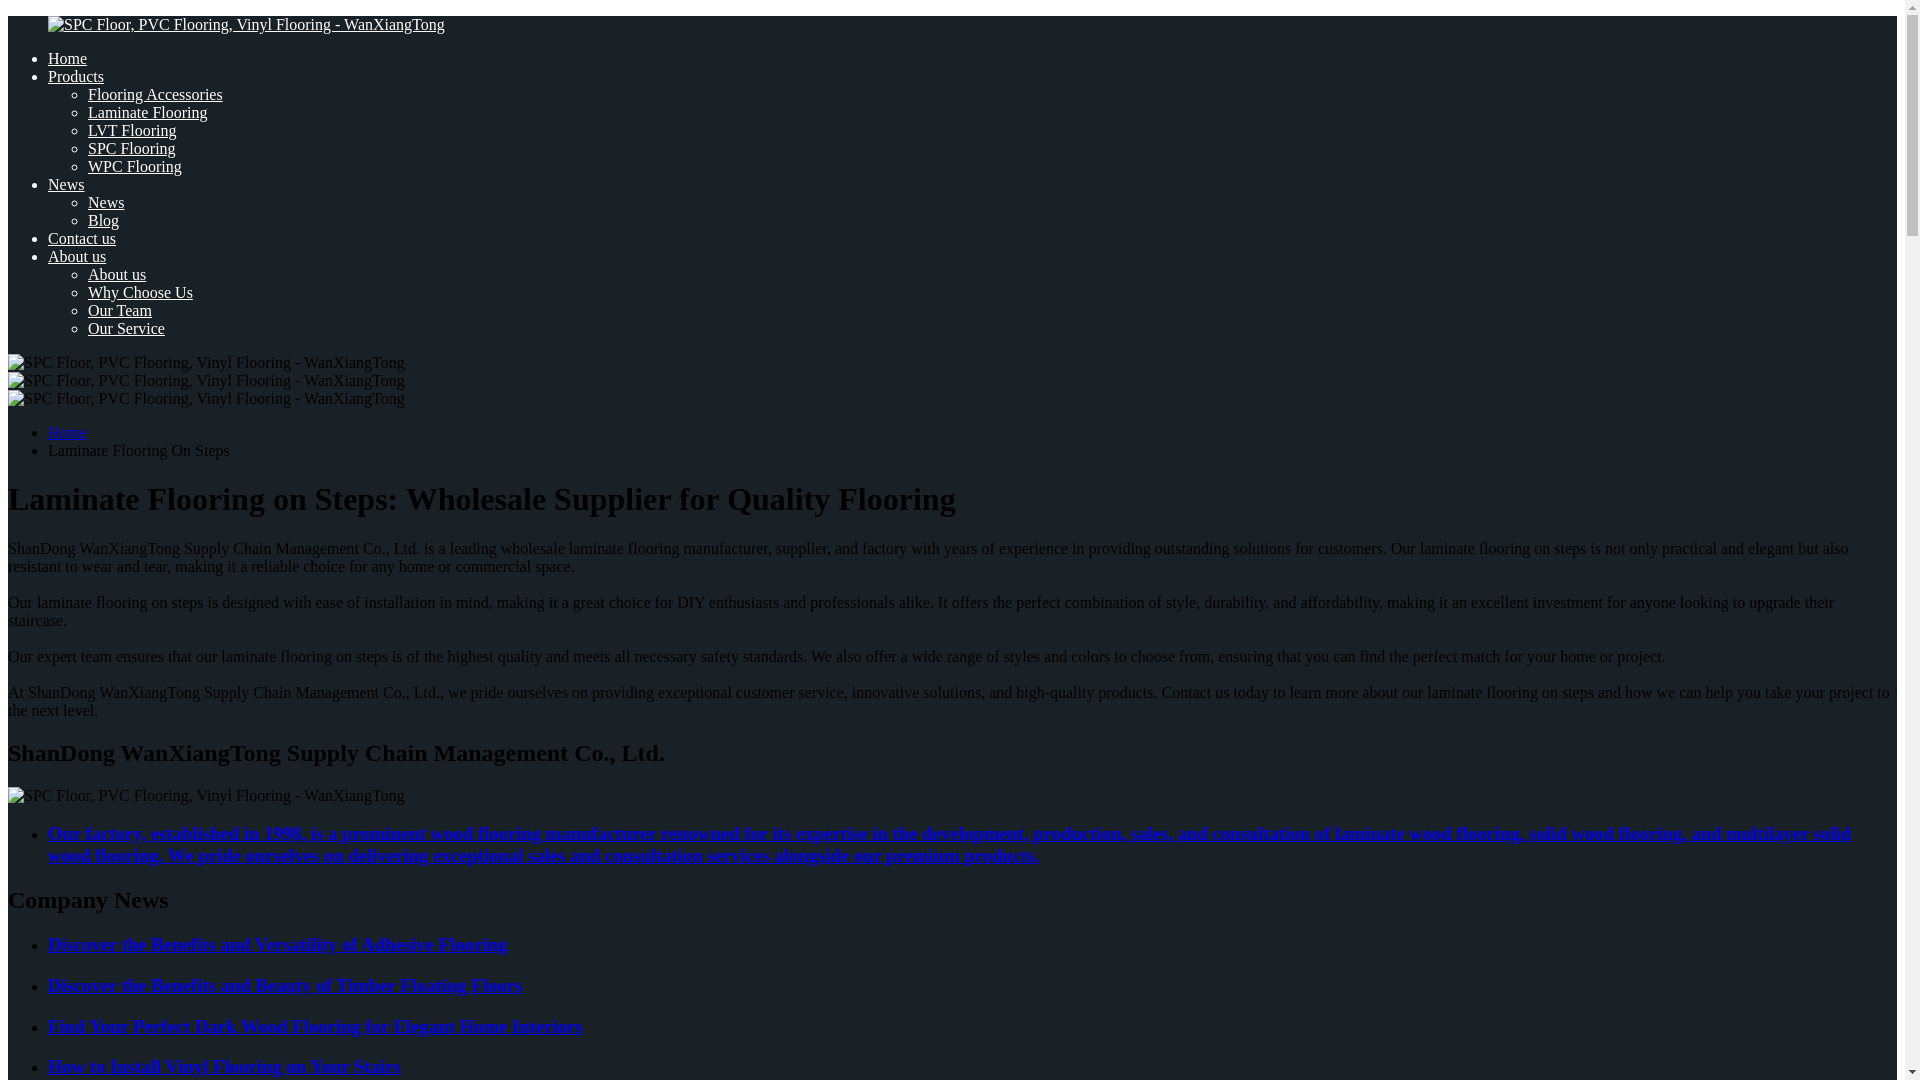 This screenshot has height=1080, width=1920. I want to click on WPC Flooring, so click(135, 166).